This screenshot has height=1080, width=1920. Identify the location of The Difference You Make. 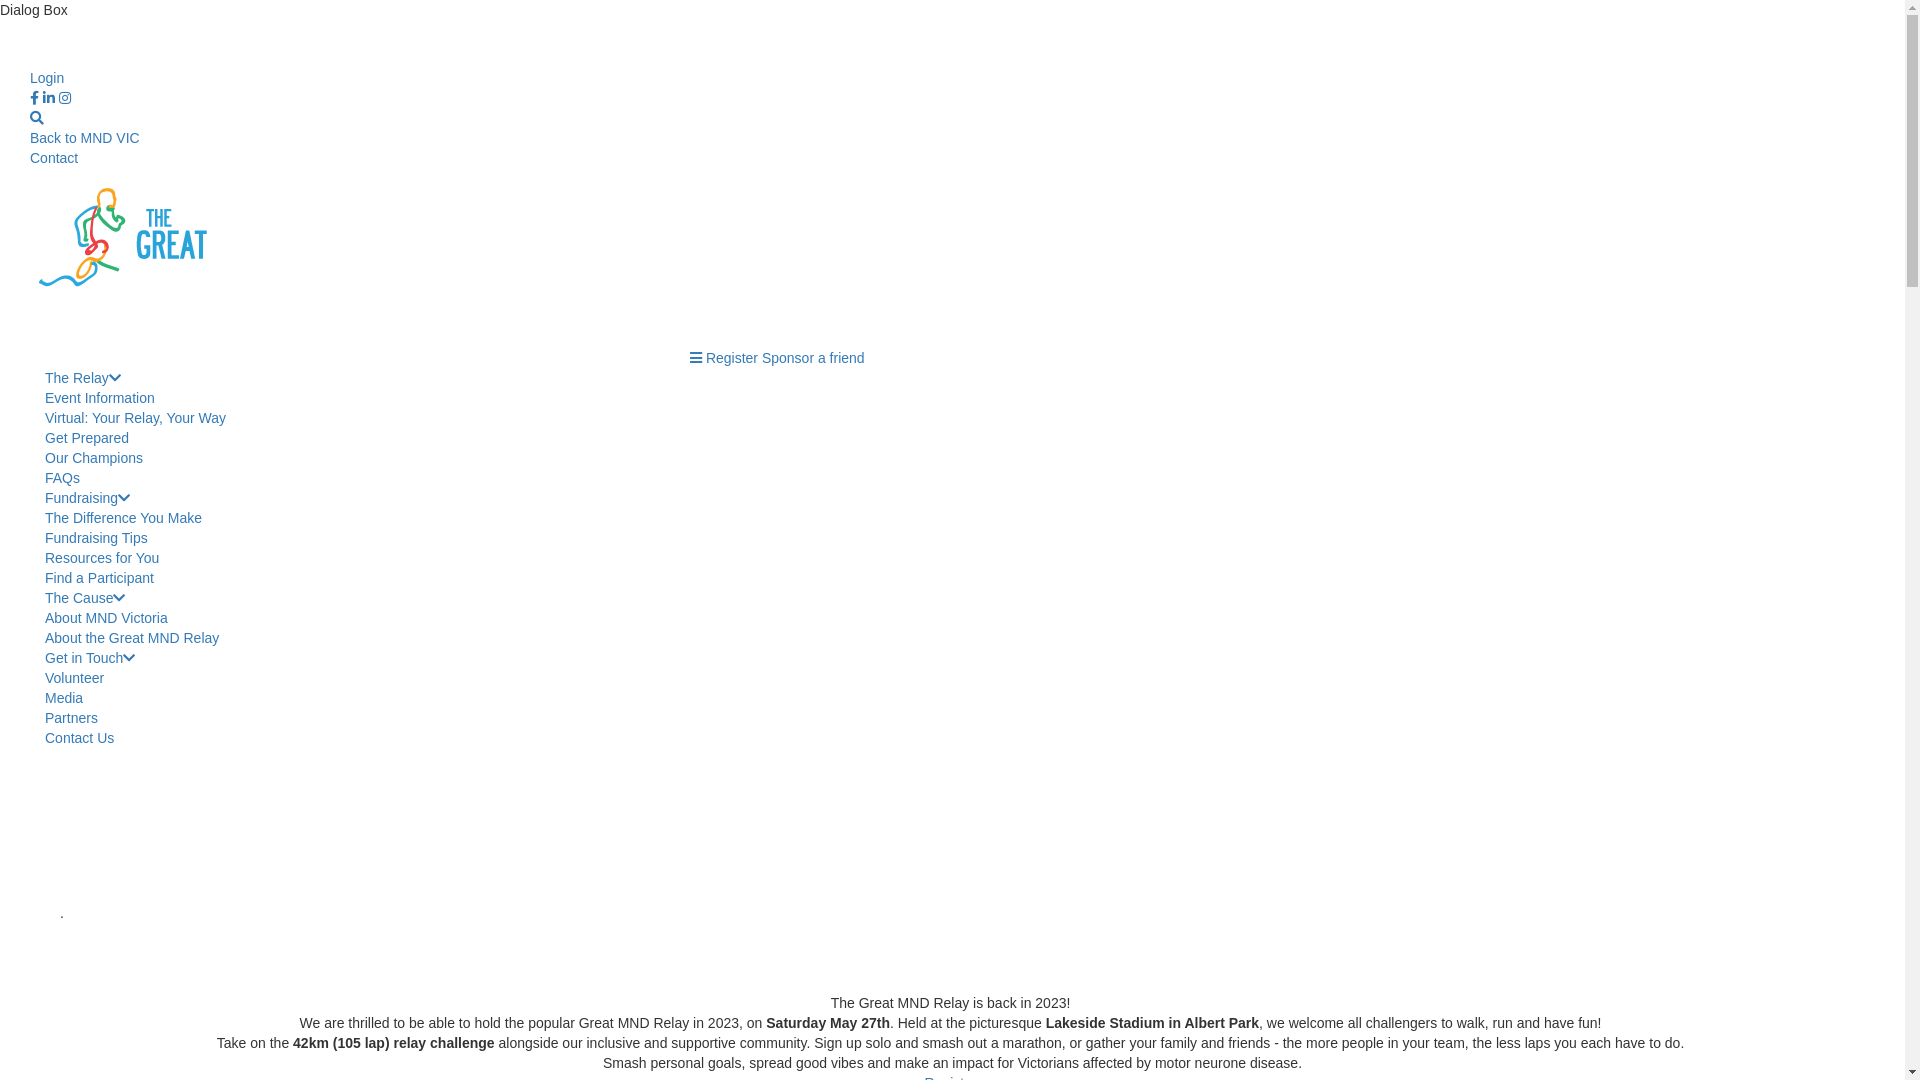
(124, 518).